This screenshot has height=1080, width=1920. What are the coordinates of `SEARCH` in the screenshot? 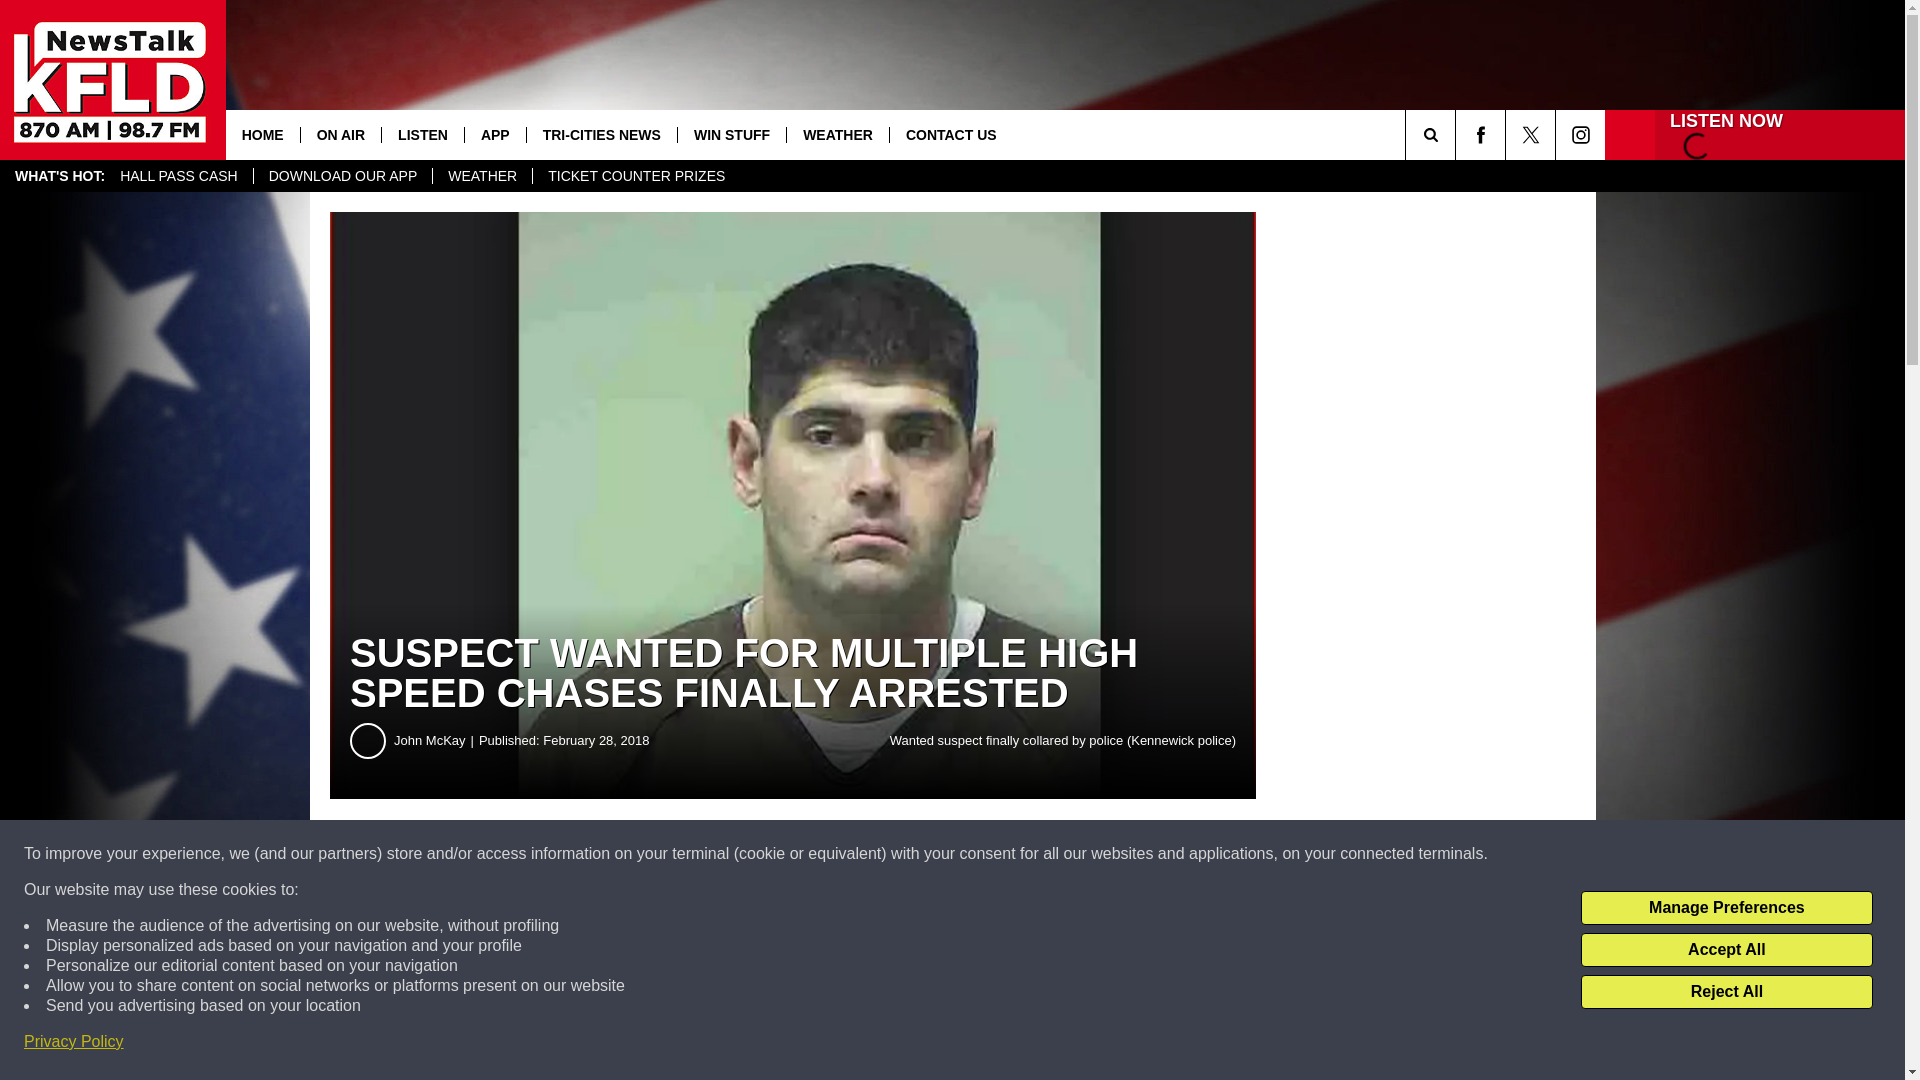 It's located at (1458, 134).